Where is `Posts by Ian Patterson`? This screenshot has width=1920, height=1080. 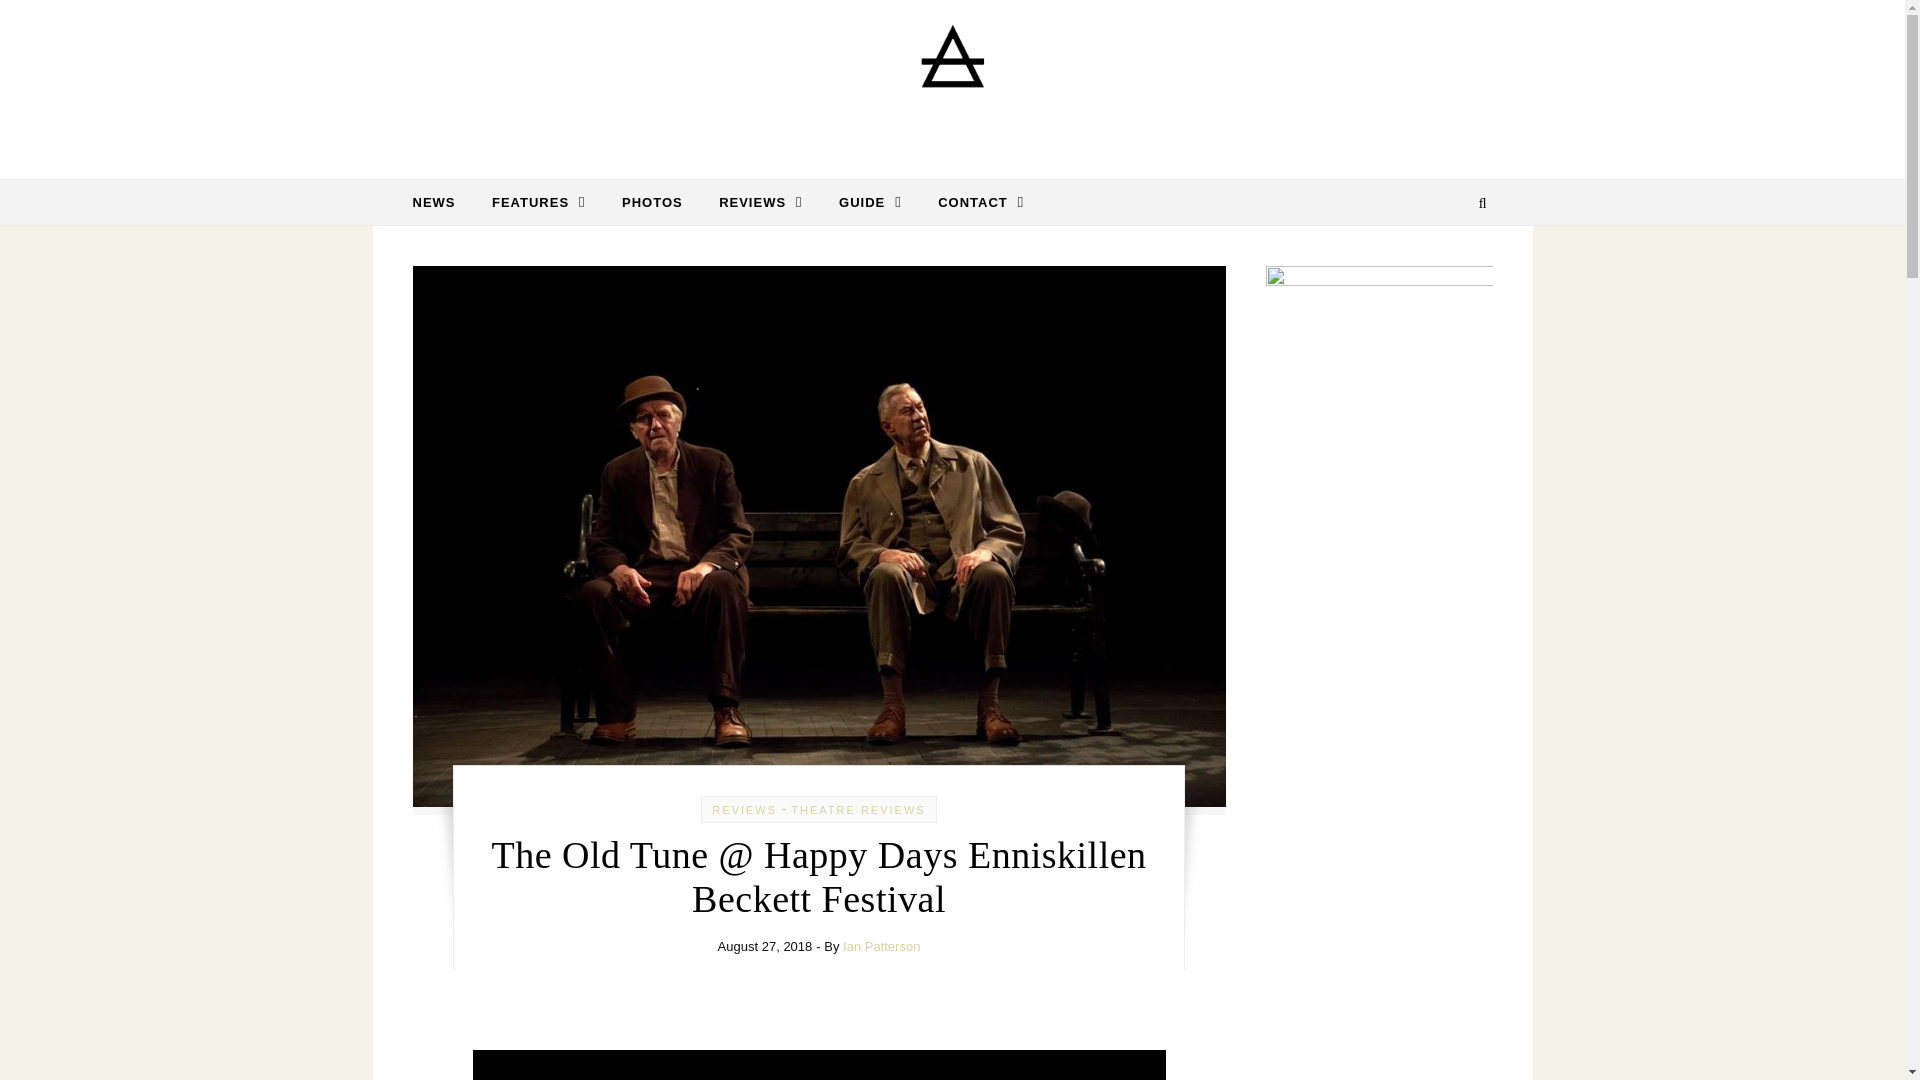
Posts by Ian Patterson is located at coordinates (880, 946).